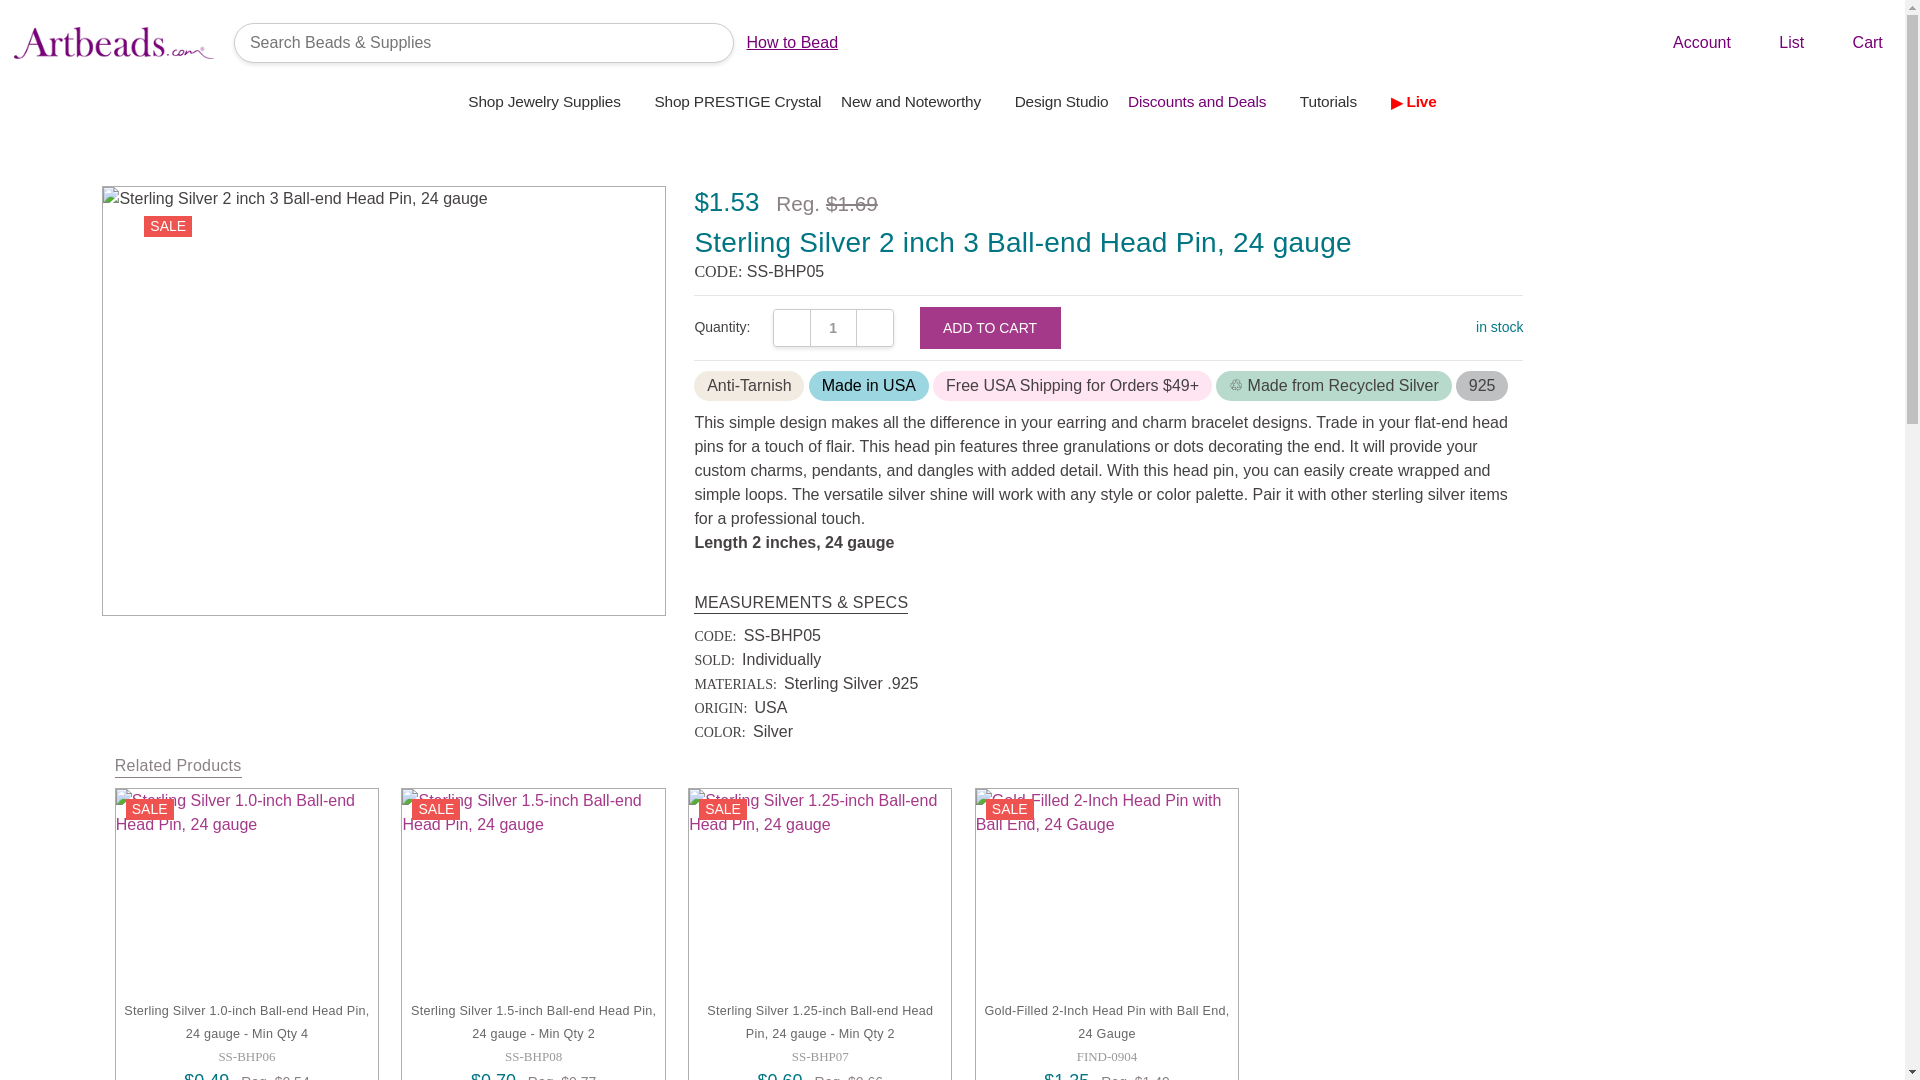 This screenshot has height=1080, width=1920. I want to click on Cart, so click(1852, 43).